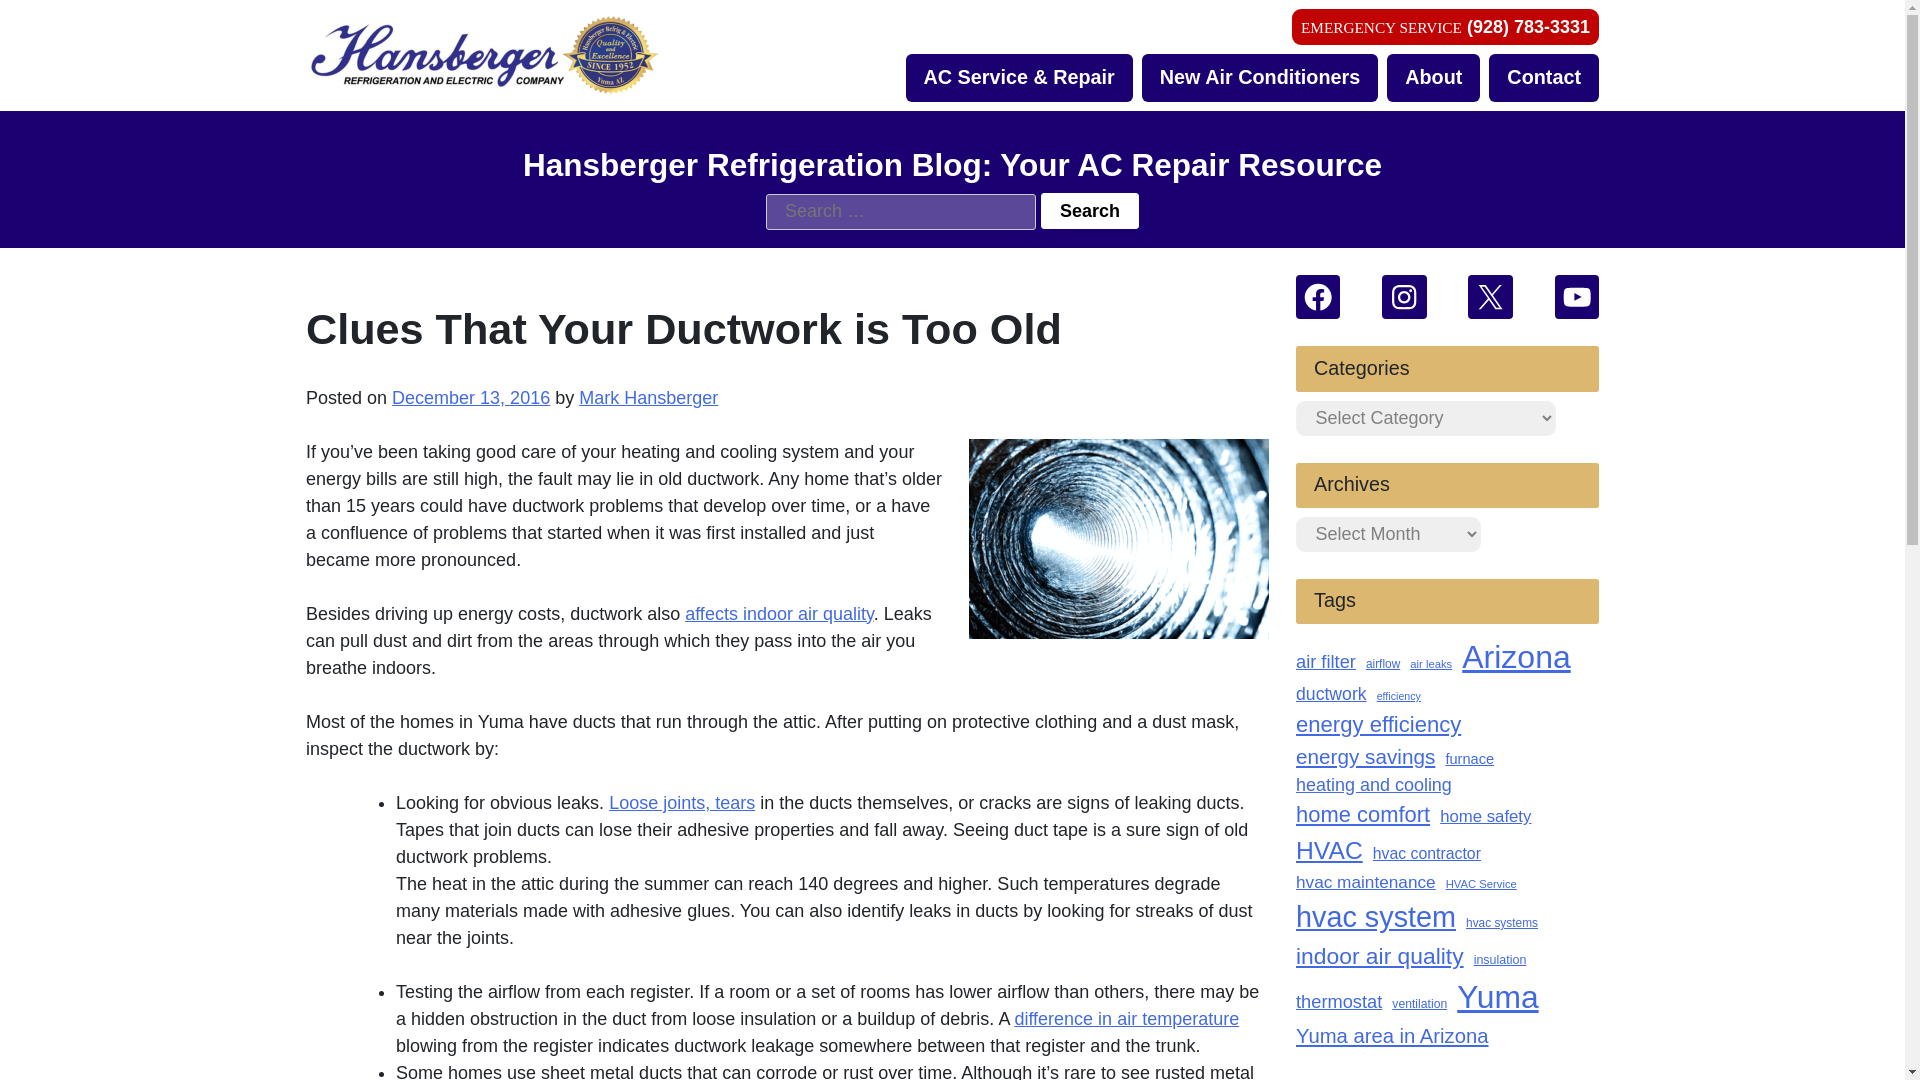 This screenshot has width=1920, height=1080. Describe the element at coordinates (1332, 694) in the screenshot. I see `ductwork` at that location.